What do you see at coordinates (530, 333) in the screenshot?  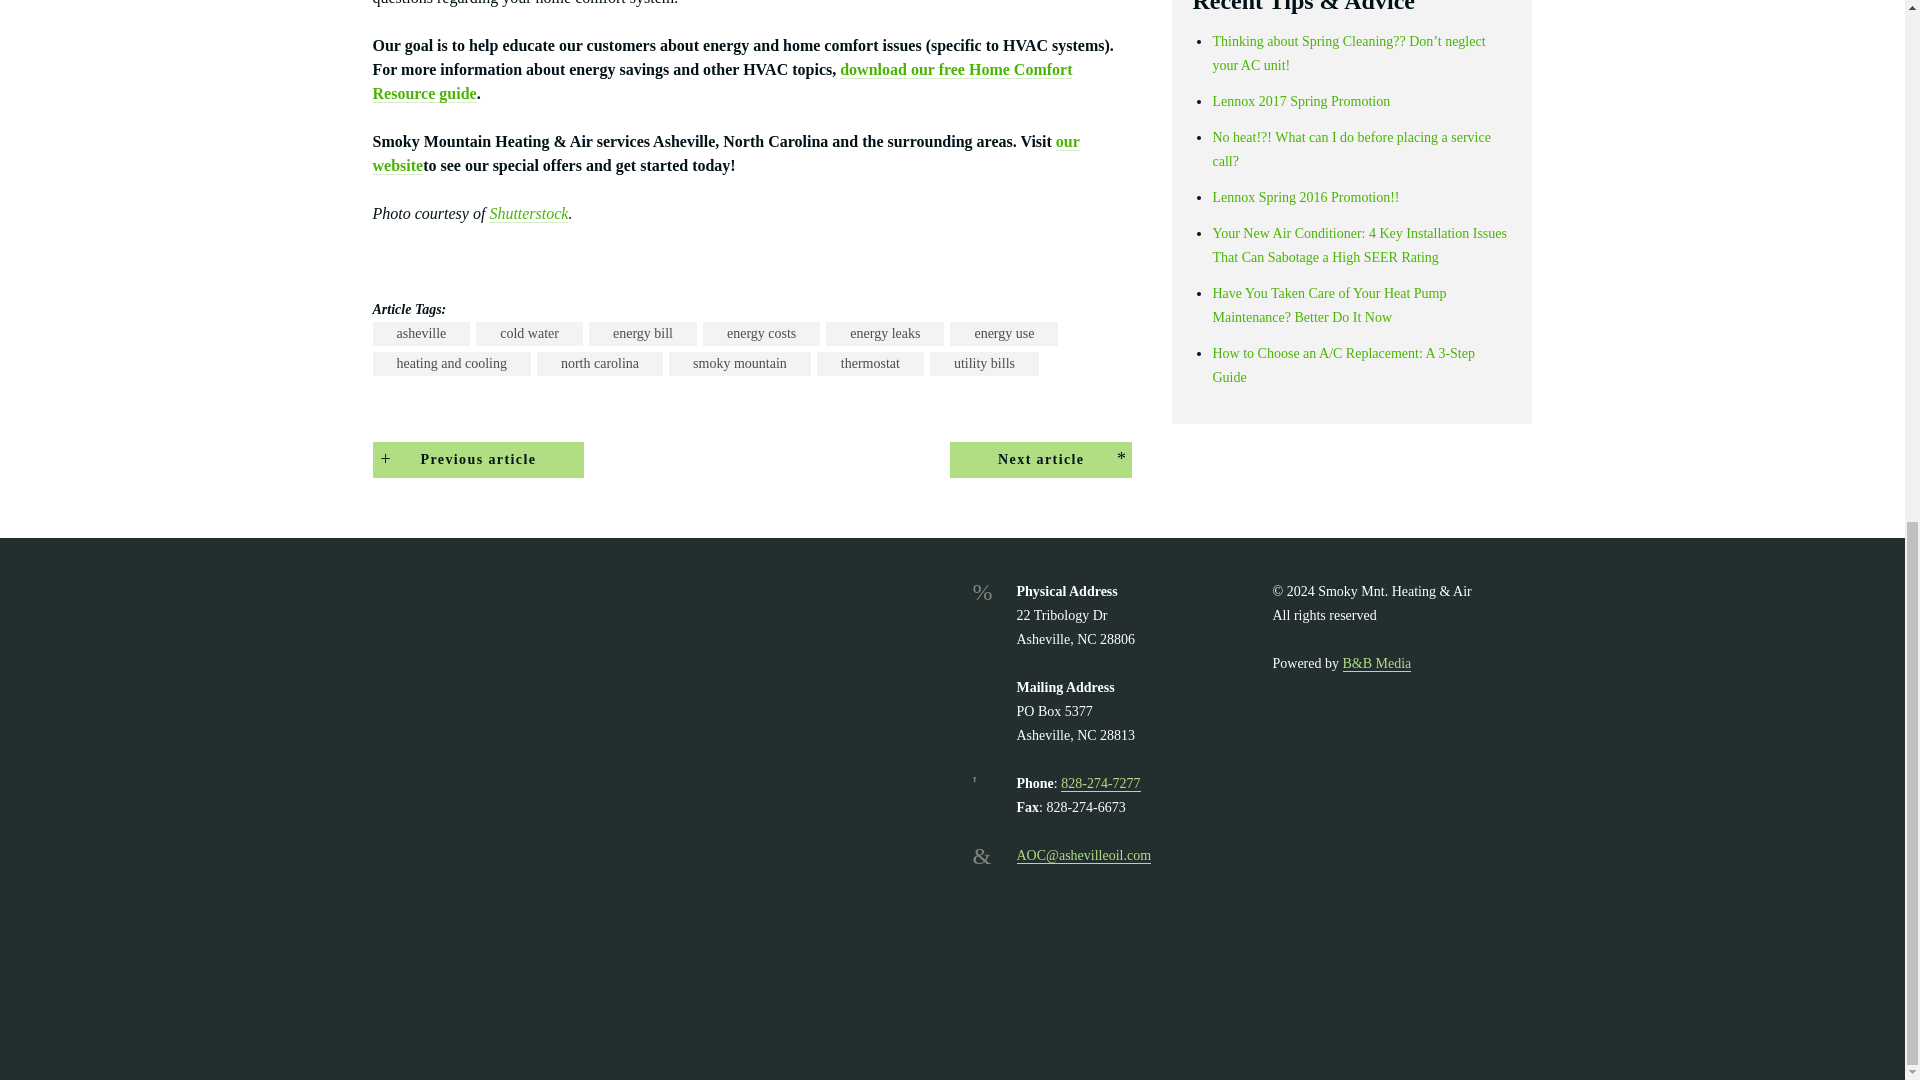 I see `cold water` at bounding box center [530, 333].